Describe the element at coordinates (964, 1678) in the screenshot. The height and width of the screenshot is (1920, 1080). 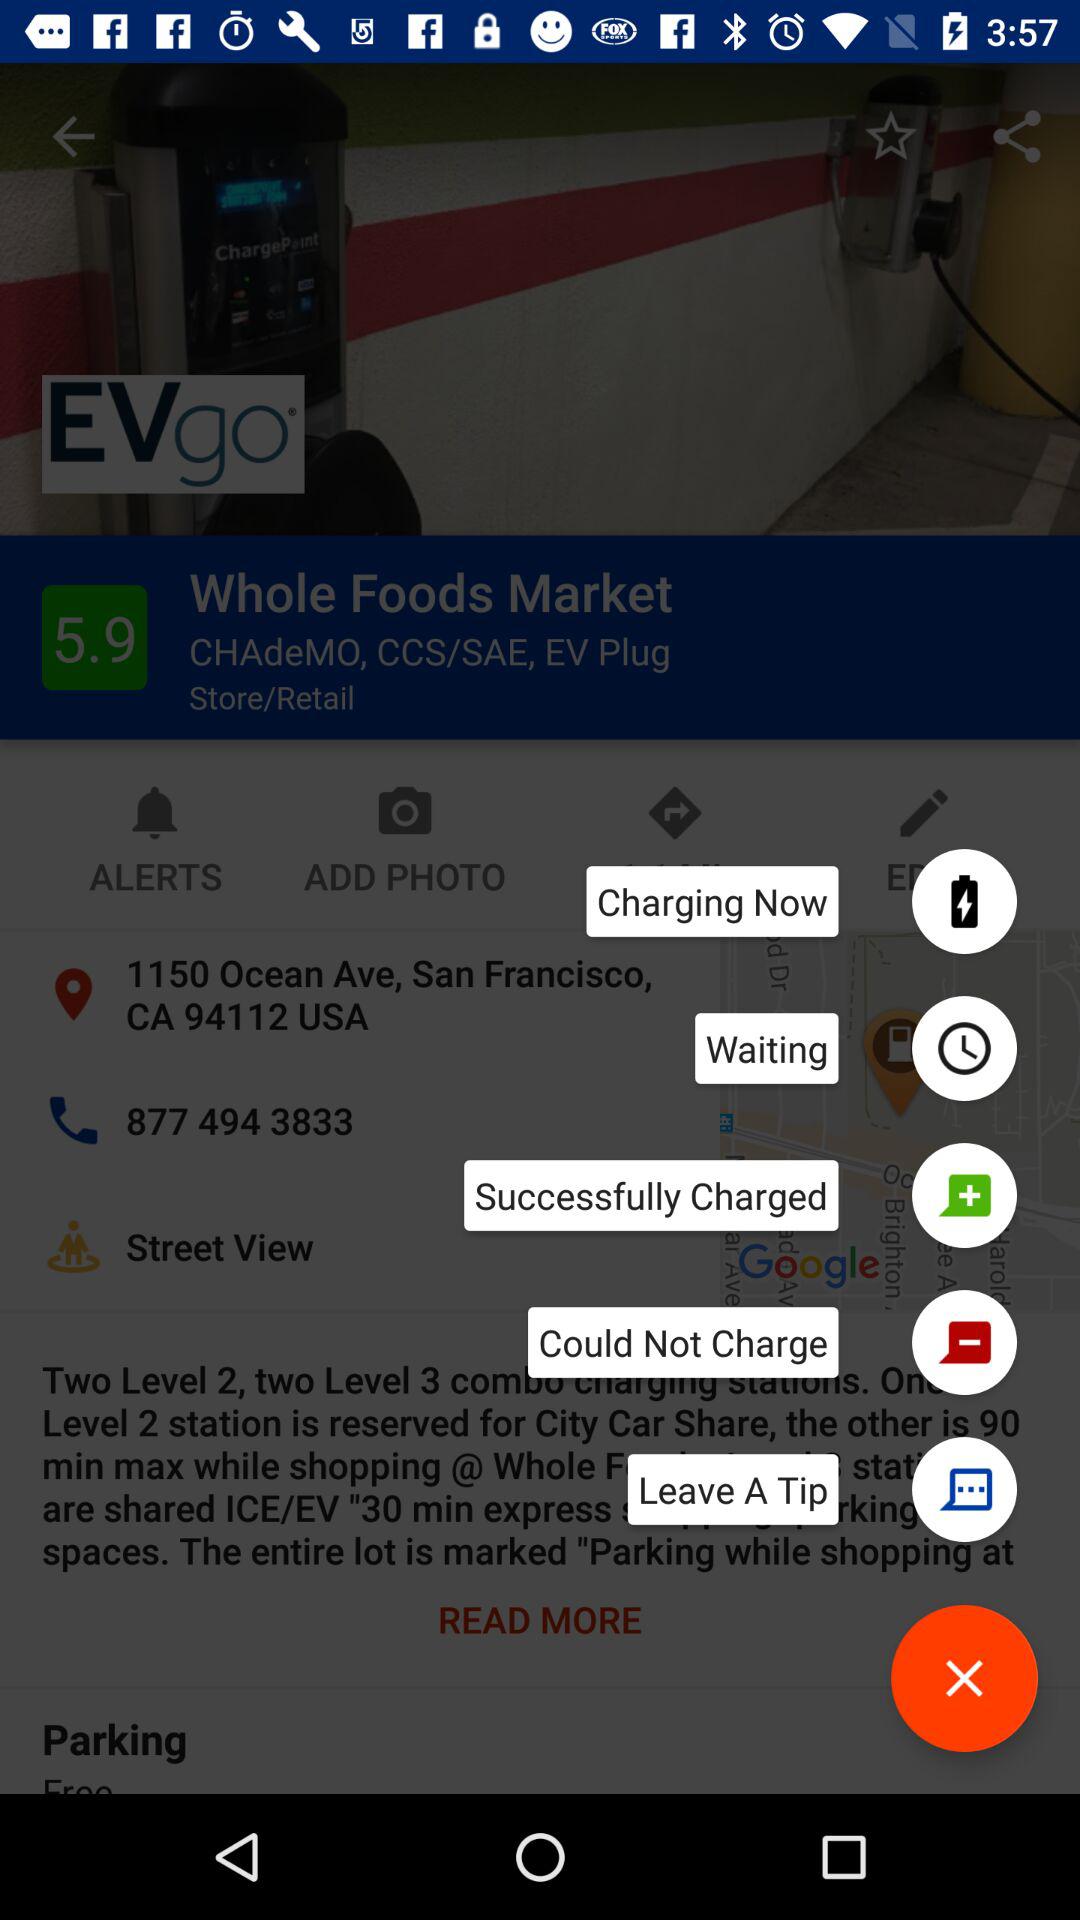
I see `close button` at that location.